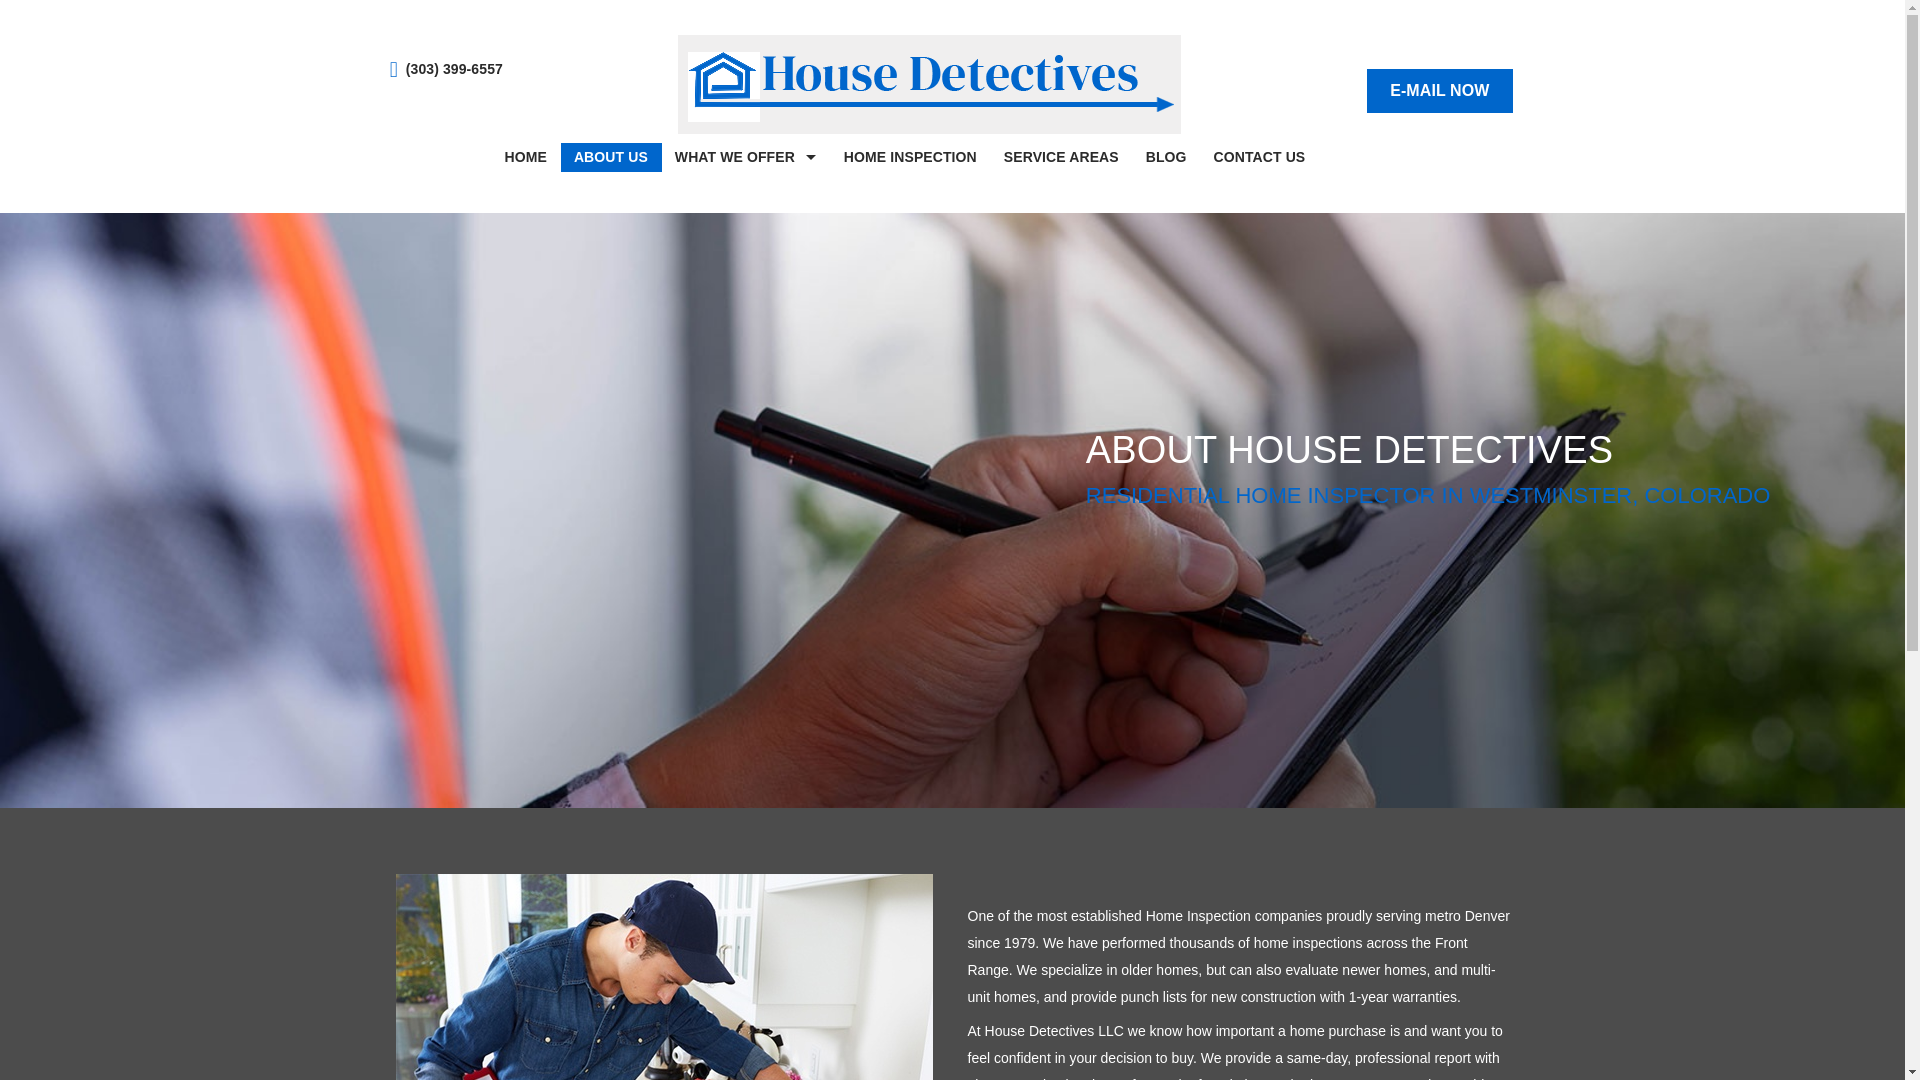 This screenshot has width=1920, height=1080. I want to click on E-MAIL NOW, so click(1440, 91).